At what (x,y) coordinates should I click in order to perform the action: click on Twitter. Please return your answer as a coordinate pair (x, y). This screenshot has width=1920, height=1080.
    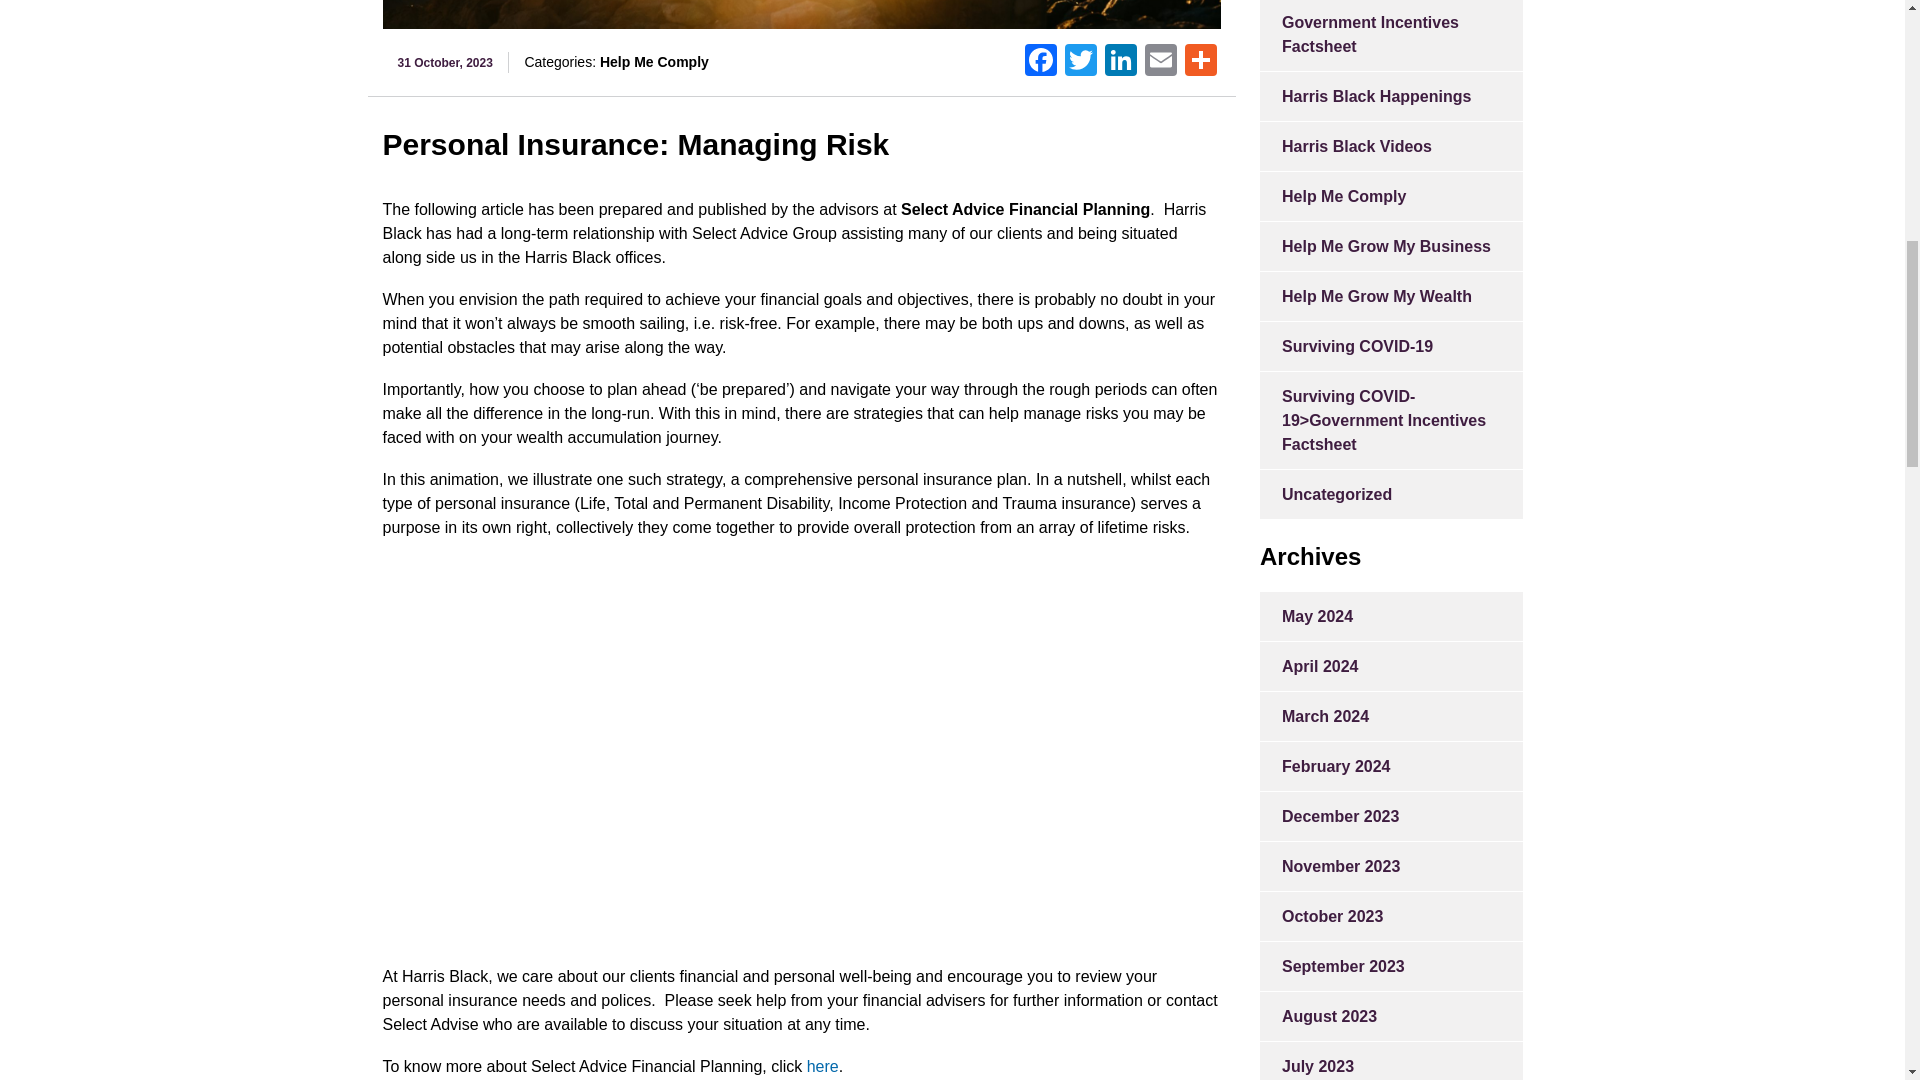
    Looking at the image, I should click on (1080, 62).